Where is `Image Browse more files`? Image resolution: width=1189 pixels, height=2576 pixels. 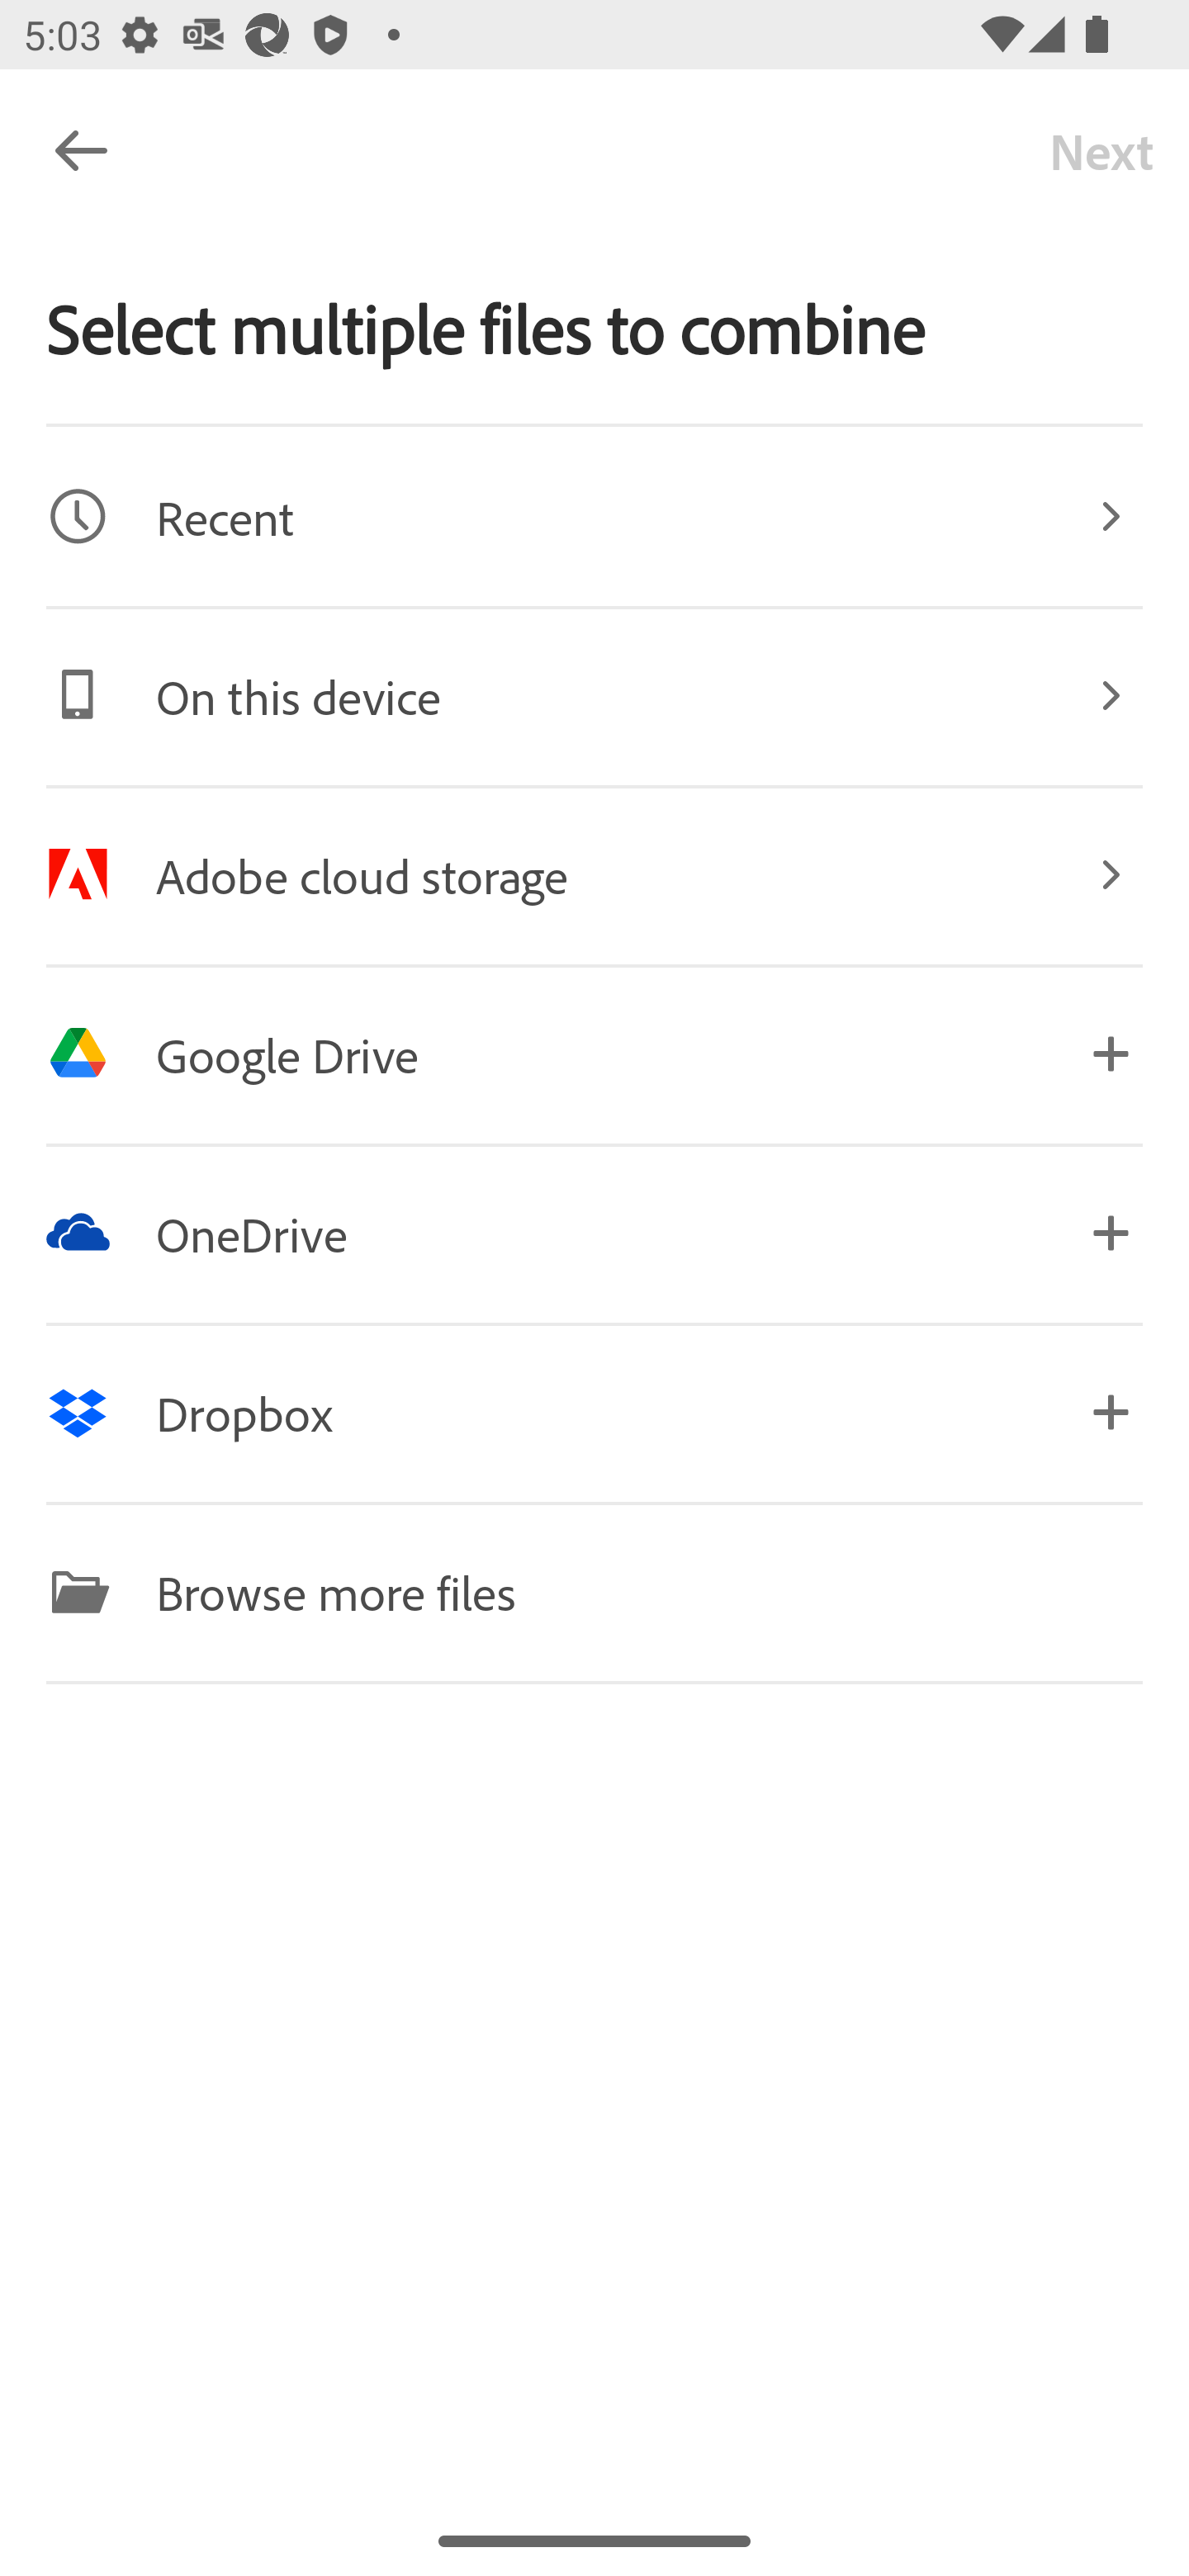
Image Browse more files is located at coordinates (594, 1592).